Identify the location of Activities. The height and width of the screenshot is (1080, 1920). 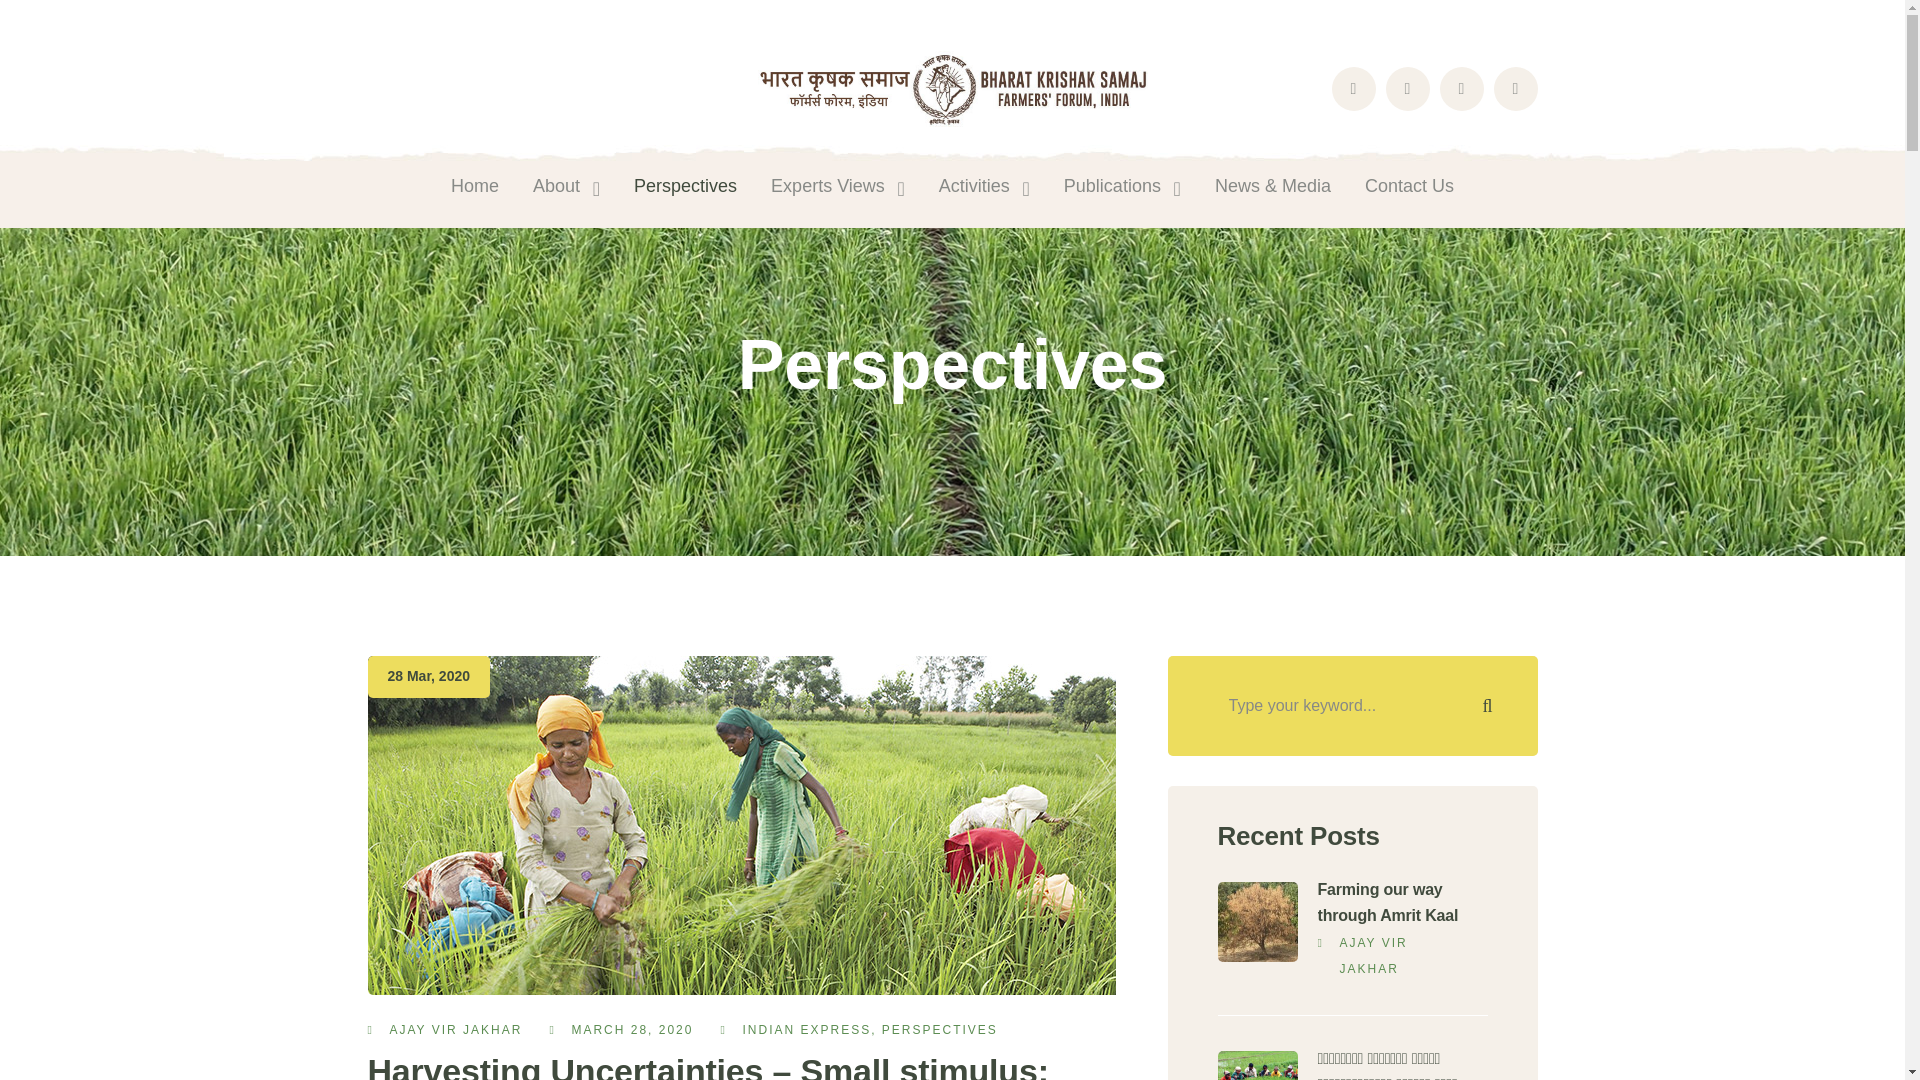
(984, 185).